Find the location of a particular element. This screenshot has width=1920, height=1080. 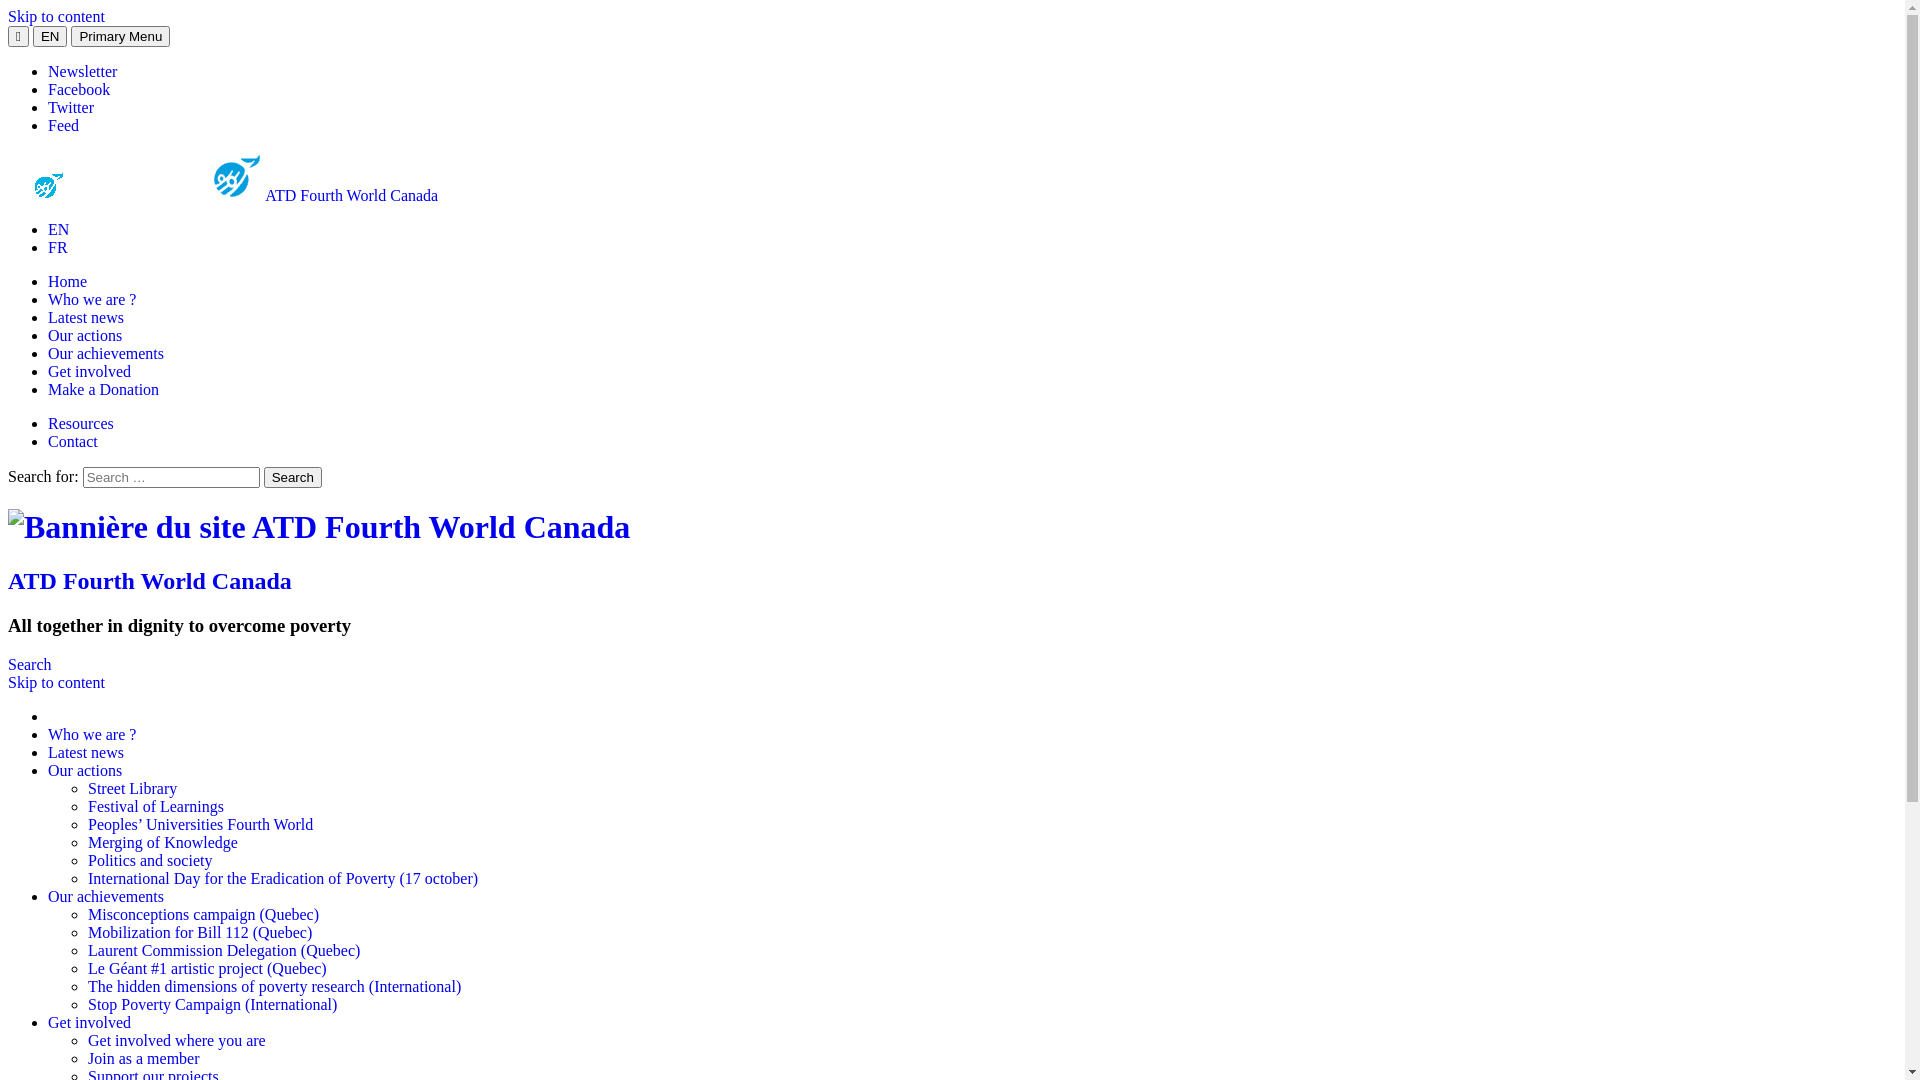

Search is located at coordinates (293, 478).